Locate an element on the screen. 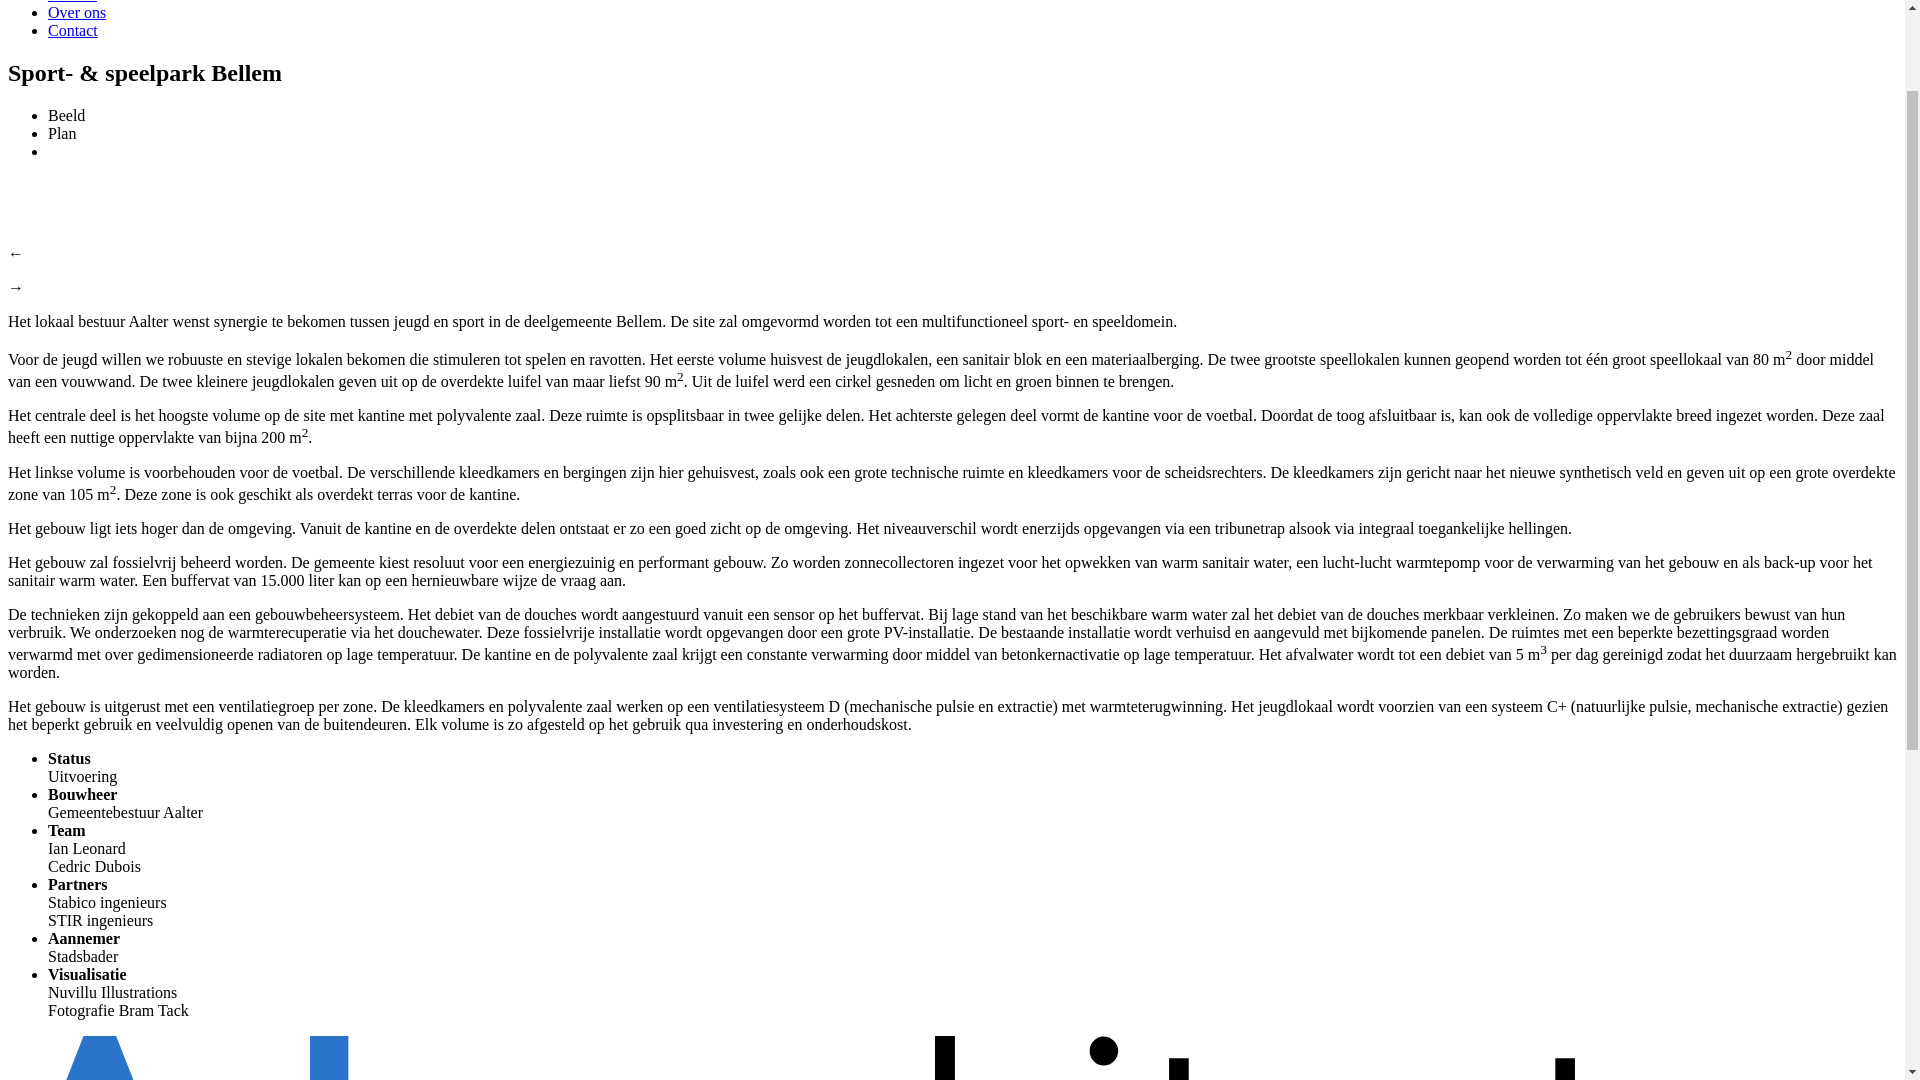 The width and height of the screenshot is (1920, 1080). Contact is located at coordinates (73, 156).